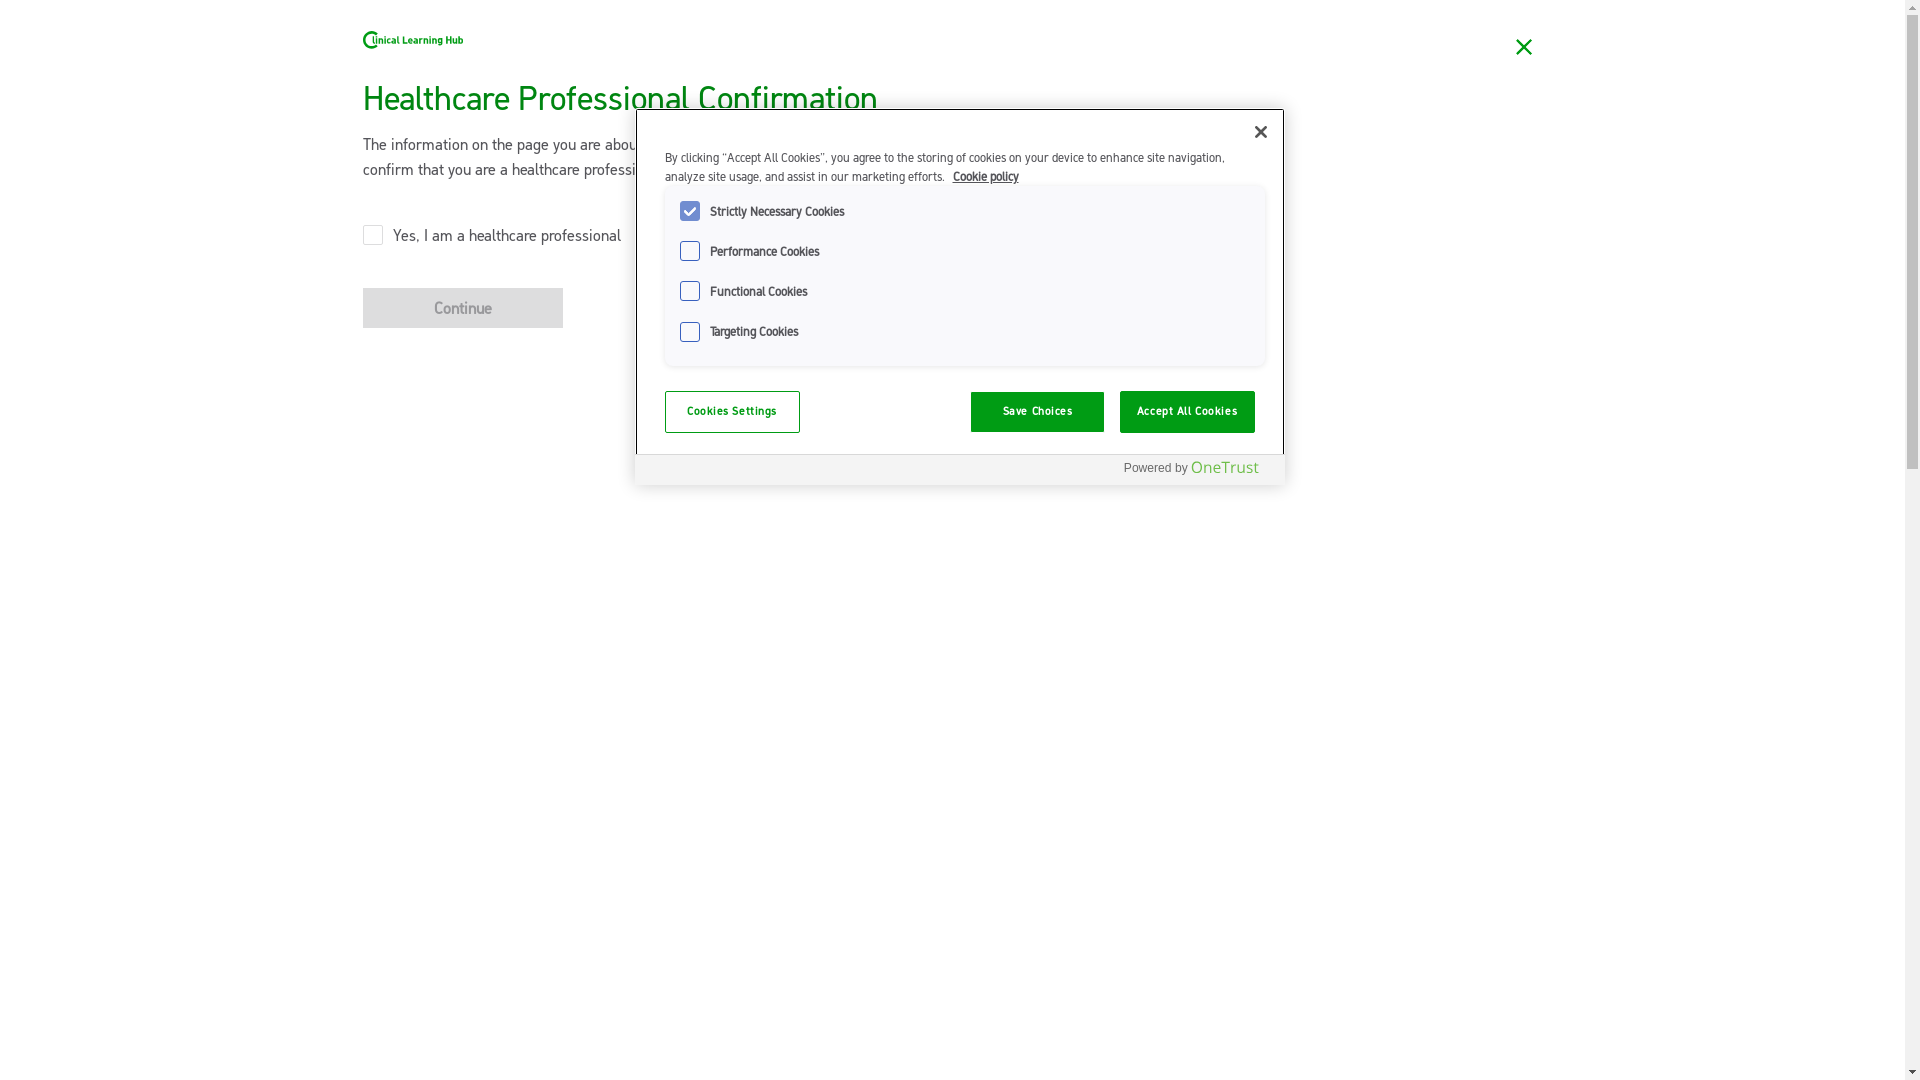 This screenshot has width=1920, height=1080. I want to click on Powered by OneTrust Opens in a new Tab, so click(1190, 468).